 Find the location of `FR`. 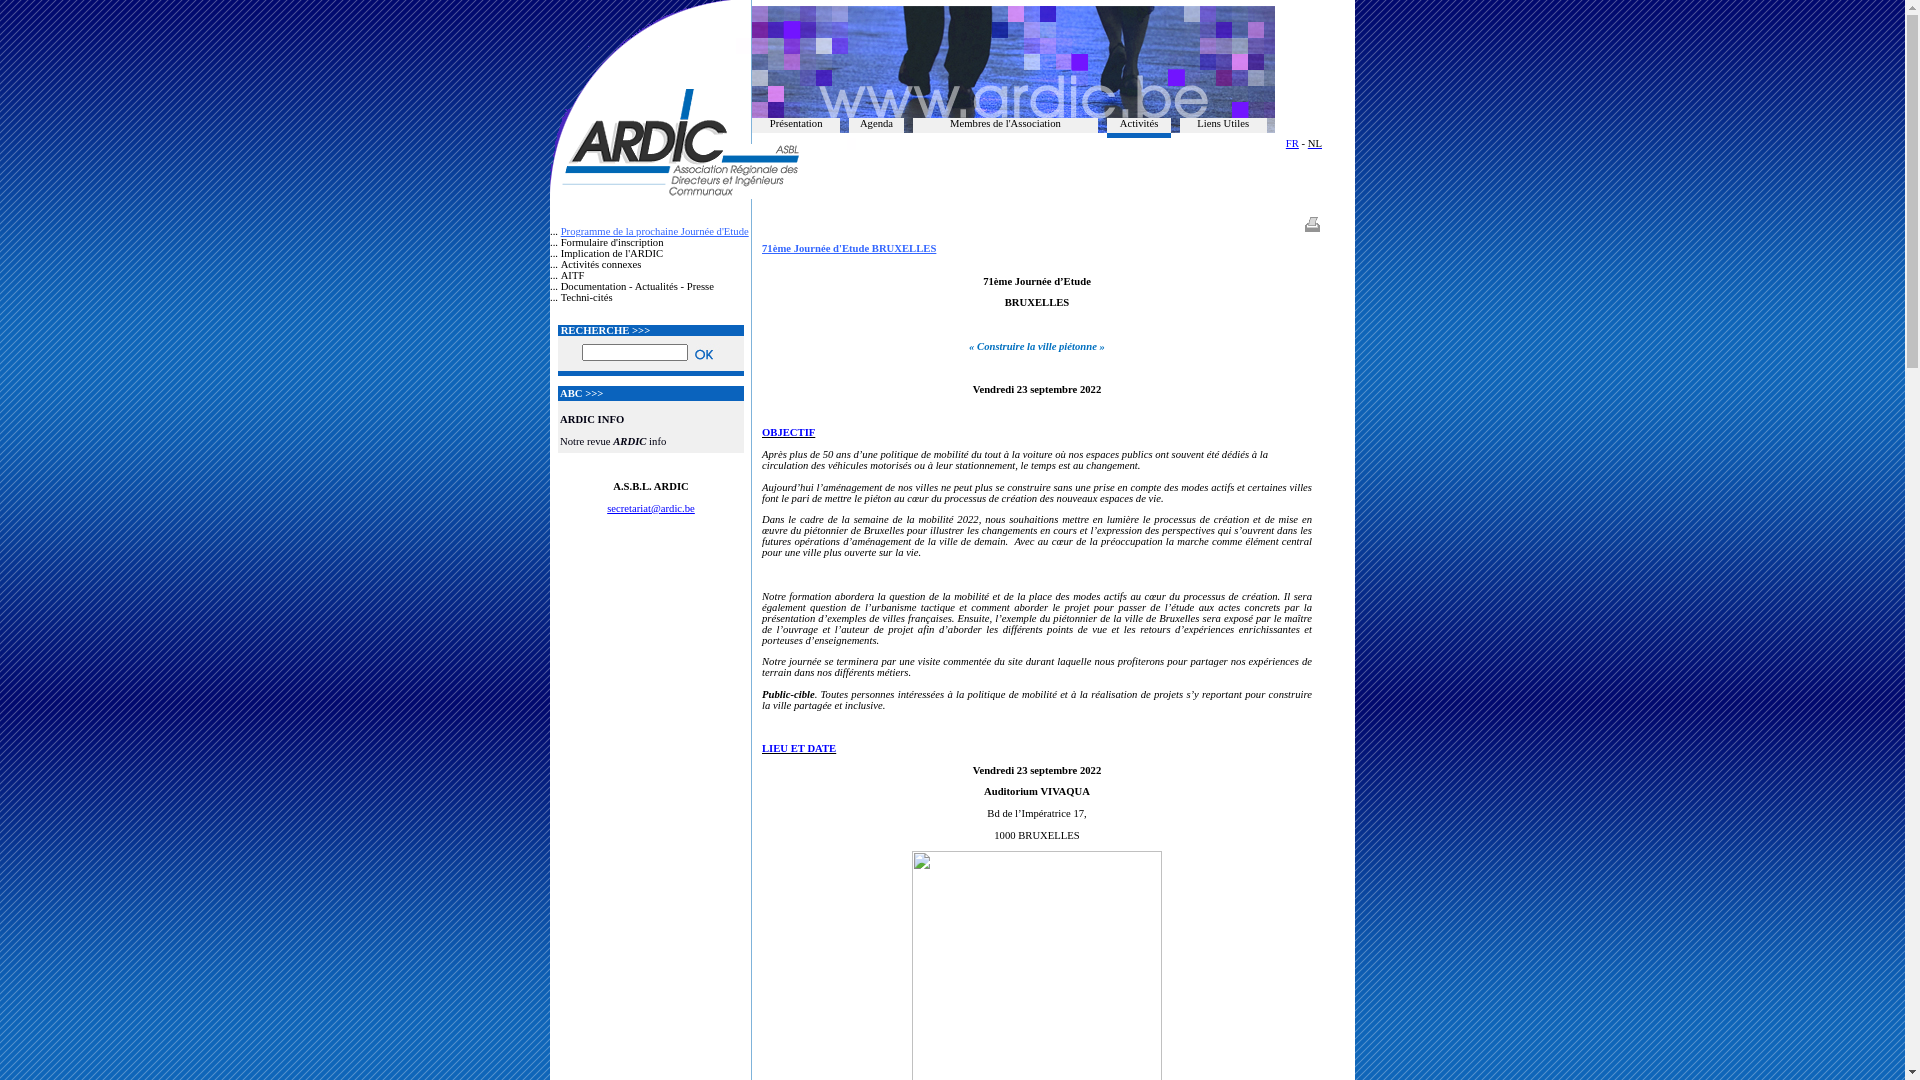

FR is located at coordinates (1292, 144).